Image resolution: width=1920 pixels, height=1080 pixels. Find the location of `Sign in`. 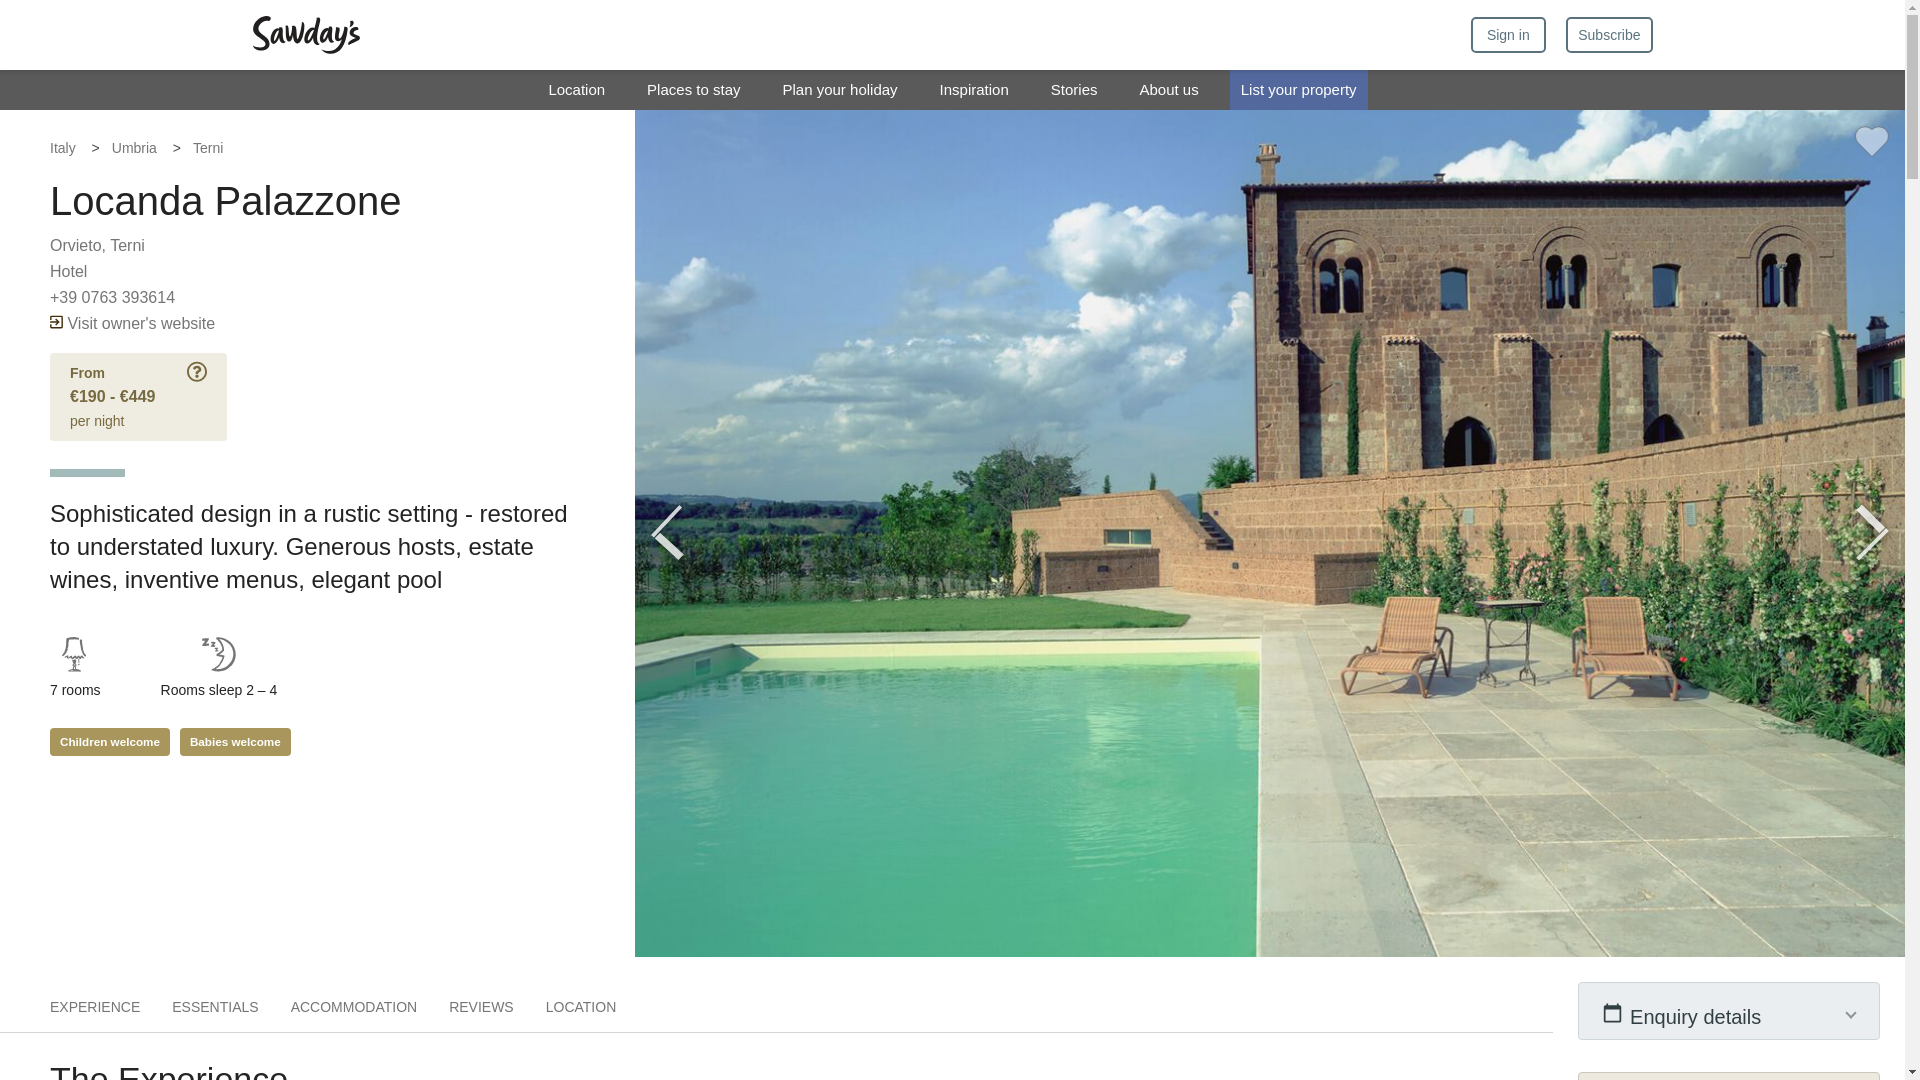

Sign in is located at coordinates (1508, 34).